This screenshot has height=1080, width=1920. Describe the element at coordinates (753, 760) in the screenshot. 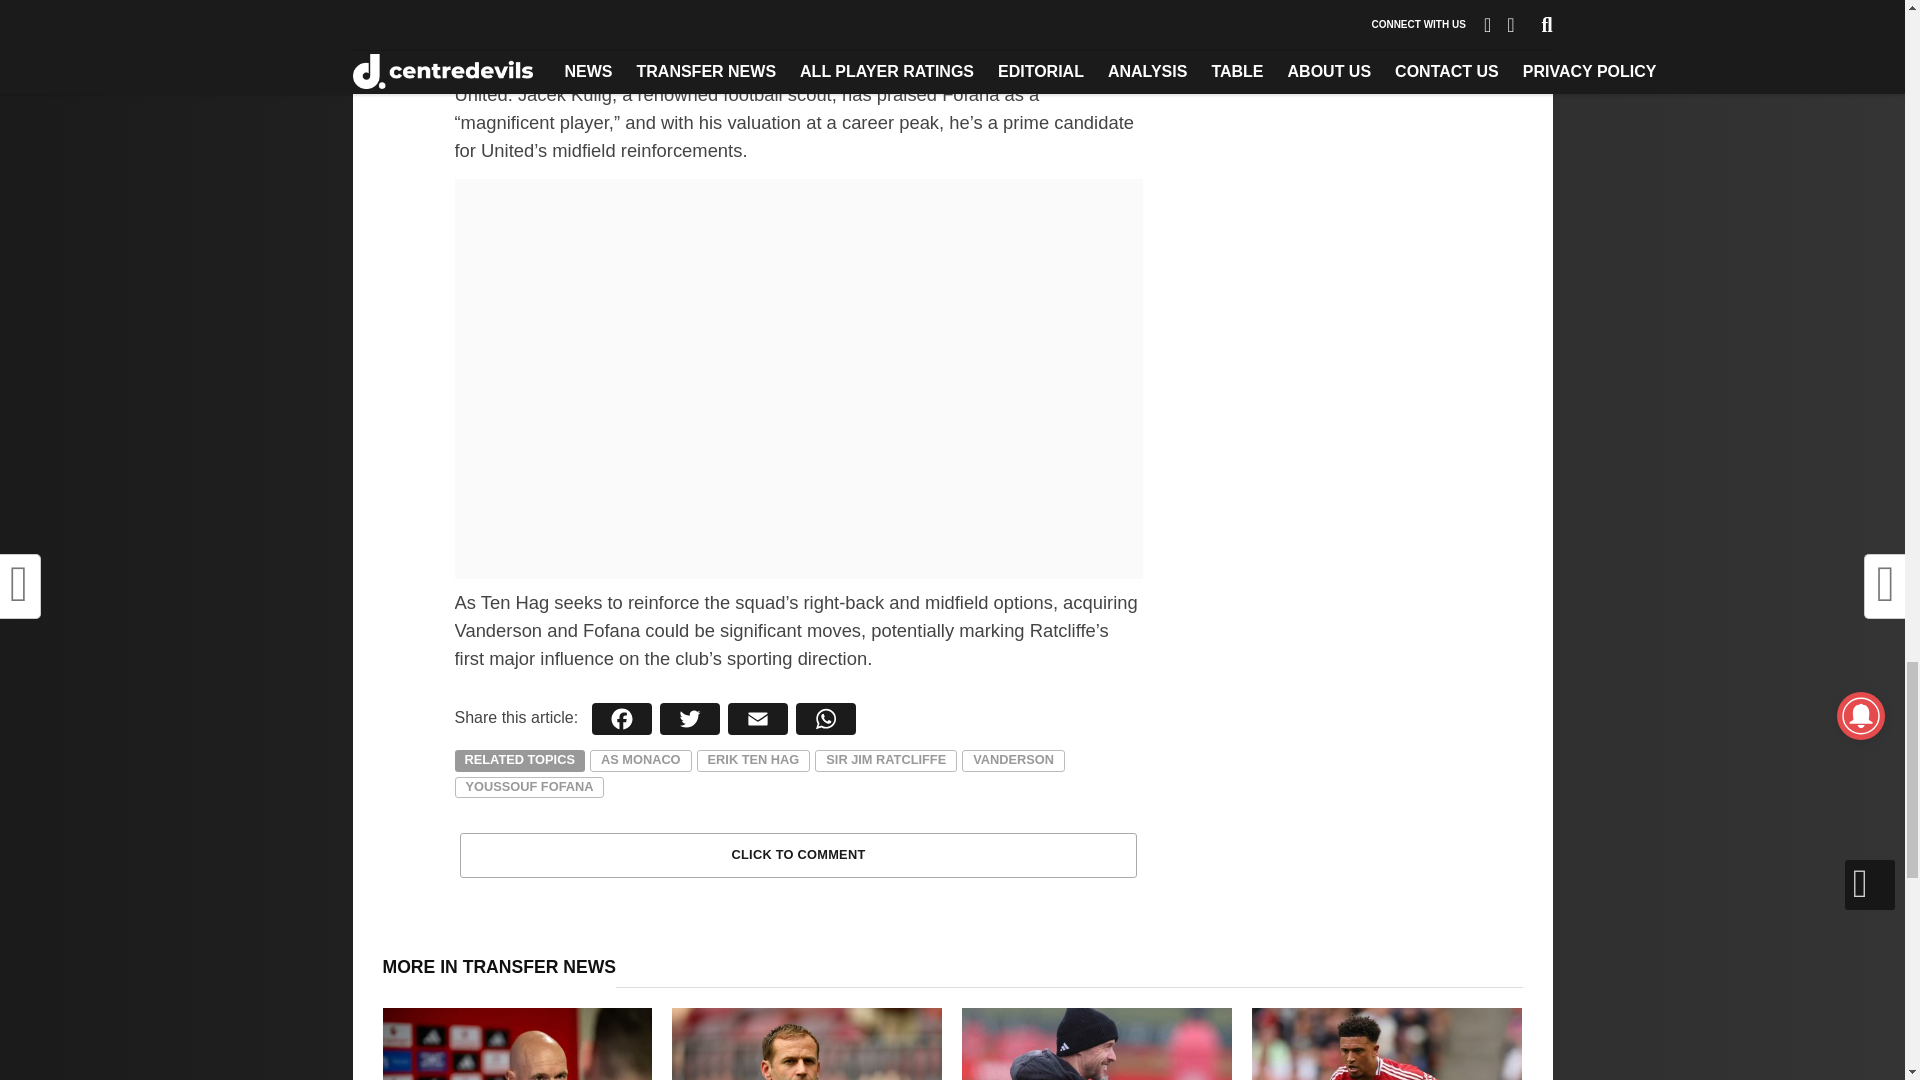

I see `ERIK TEN HAG` at that location.